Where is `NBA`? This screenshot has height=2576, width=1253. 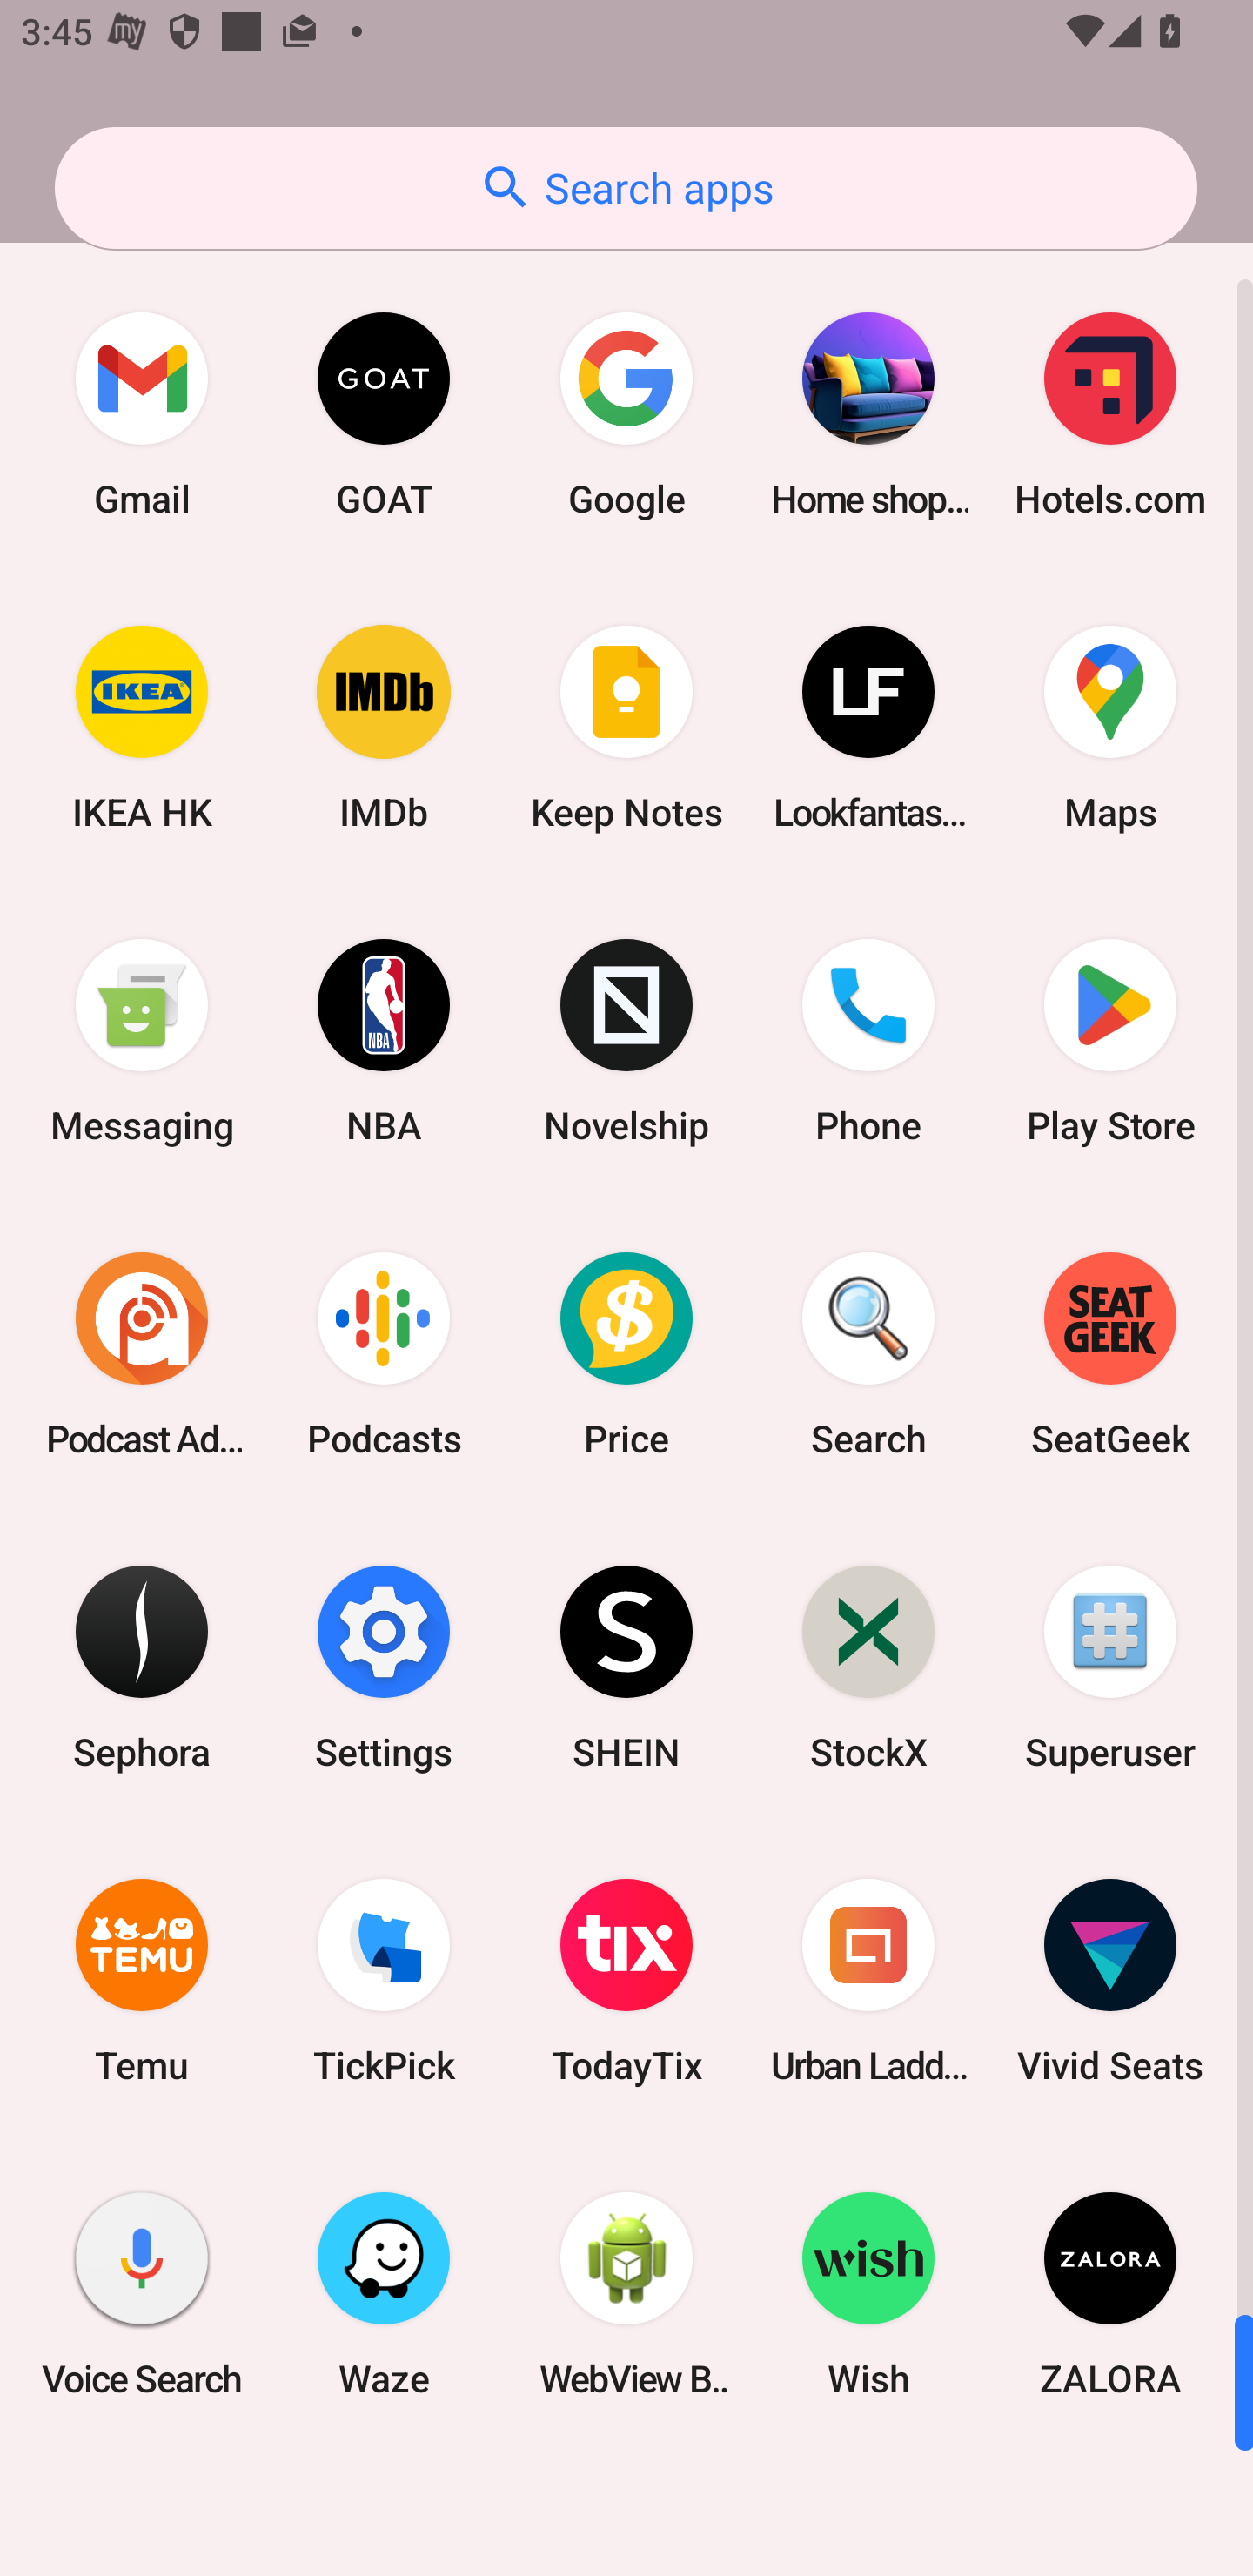
NBA is located at coordinates (384, 1041).